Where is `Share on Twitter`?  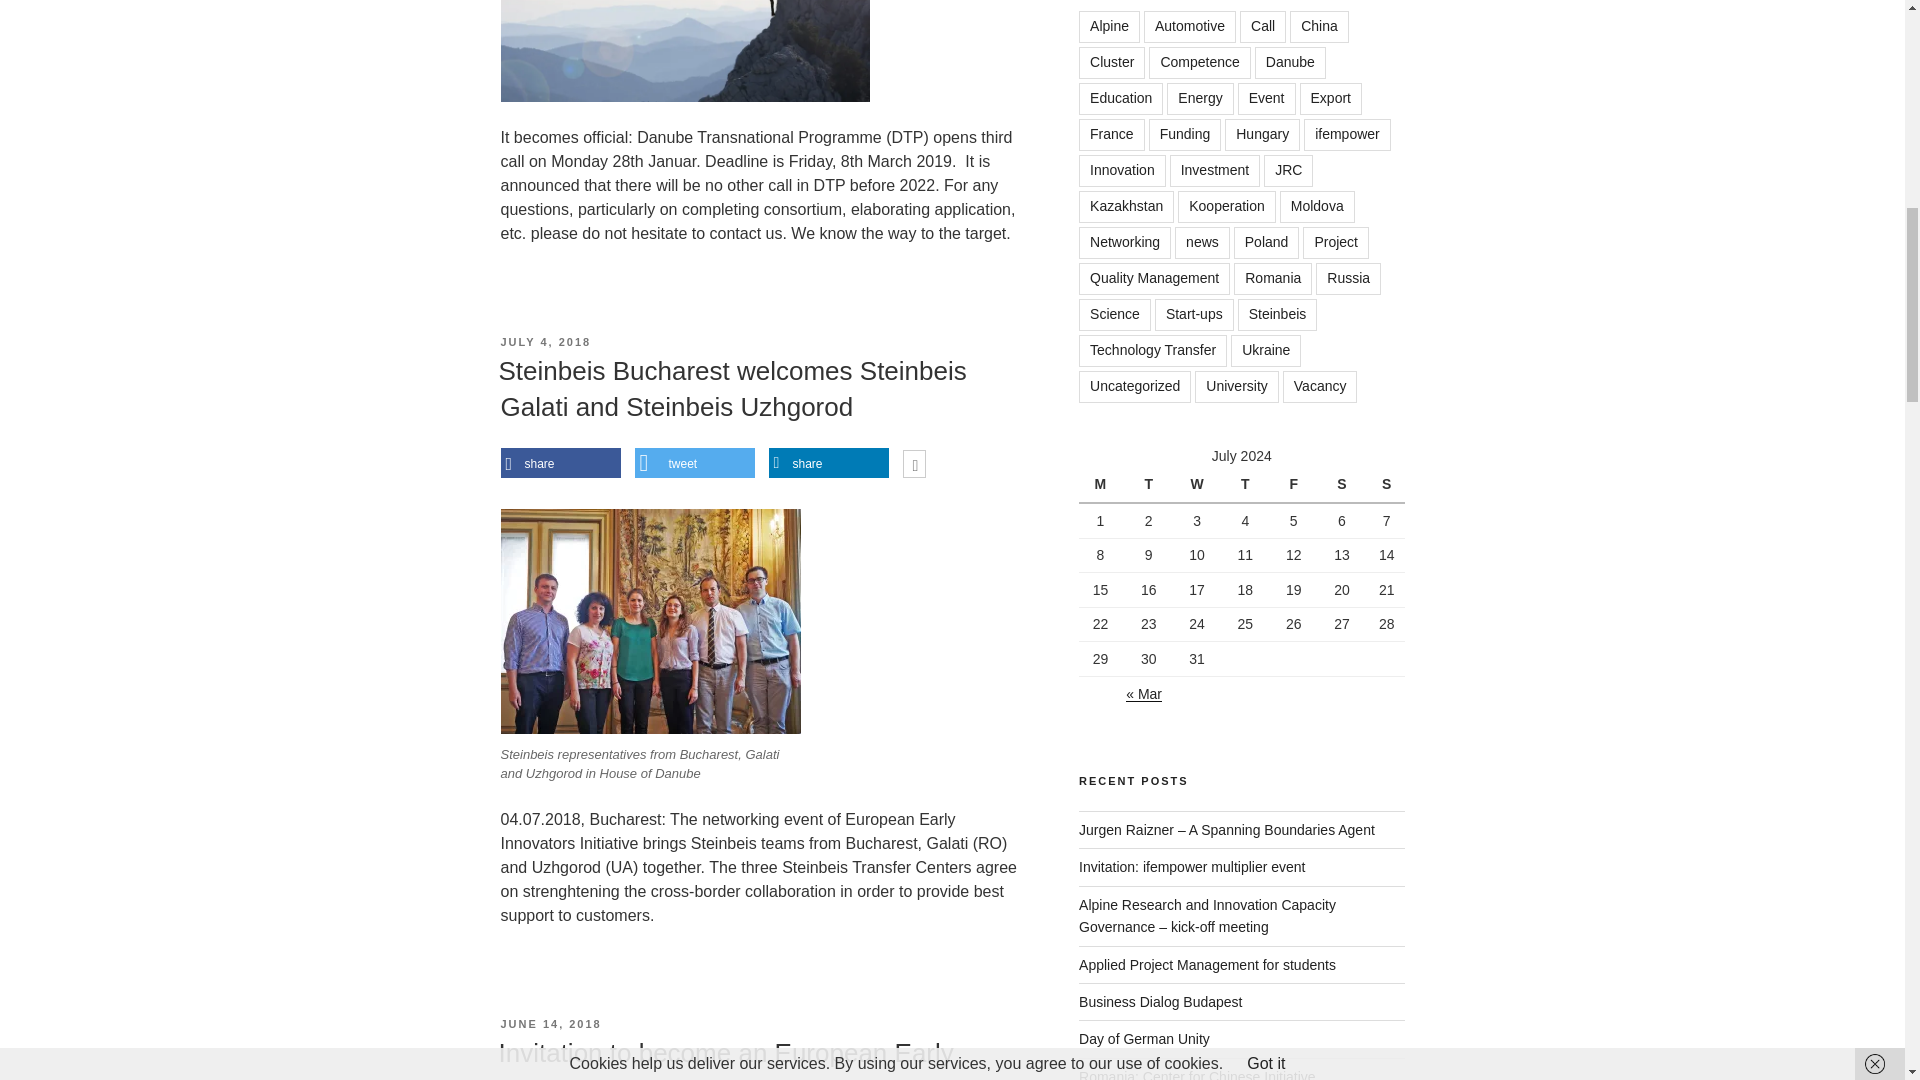
Share on Twitter is located at coordinates (694, 464).